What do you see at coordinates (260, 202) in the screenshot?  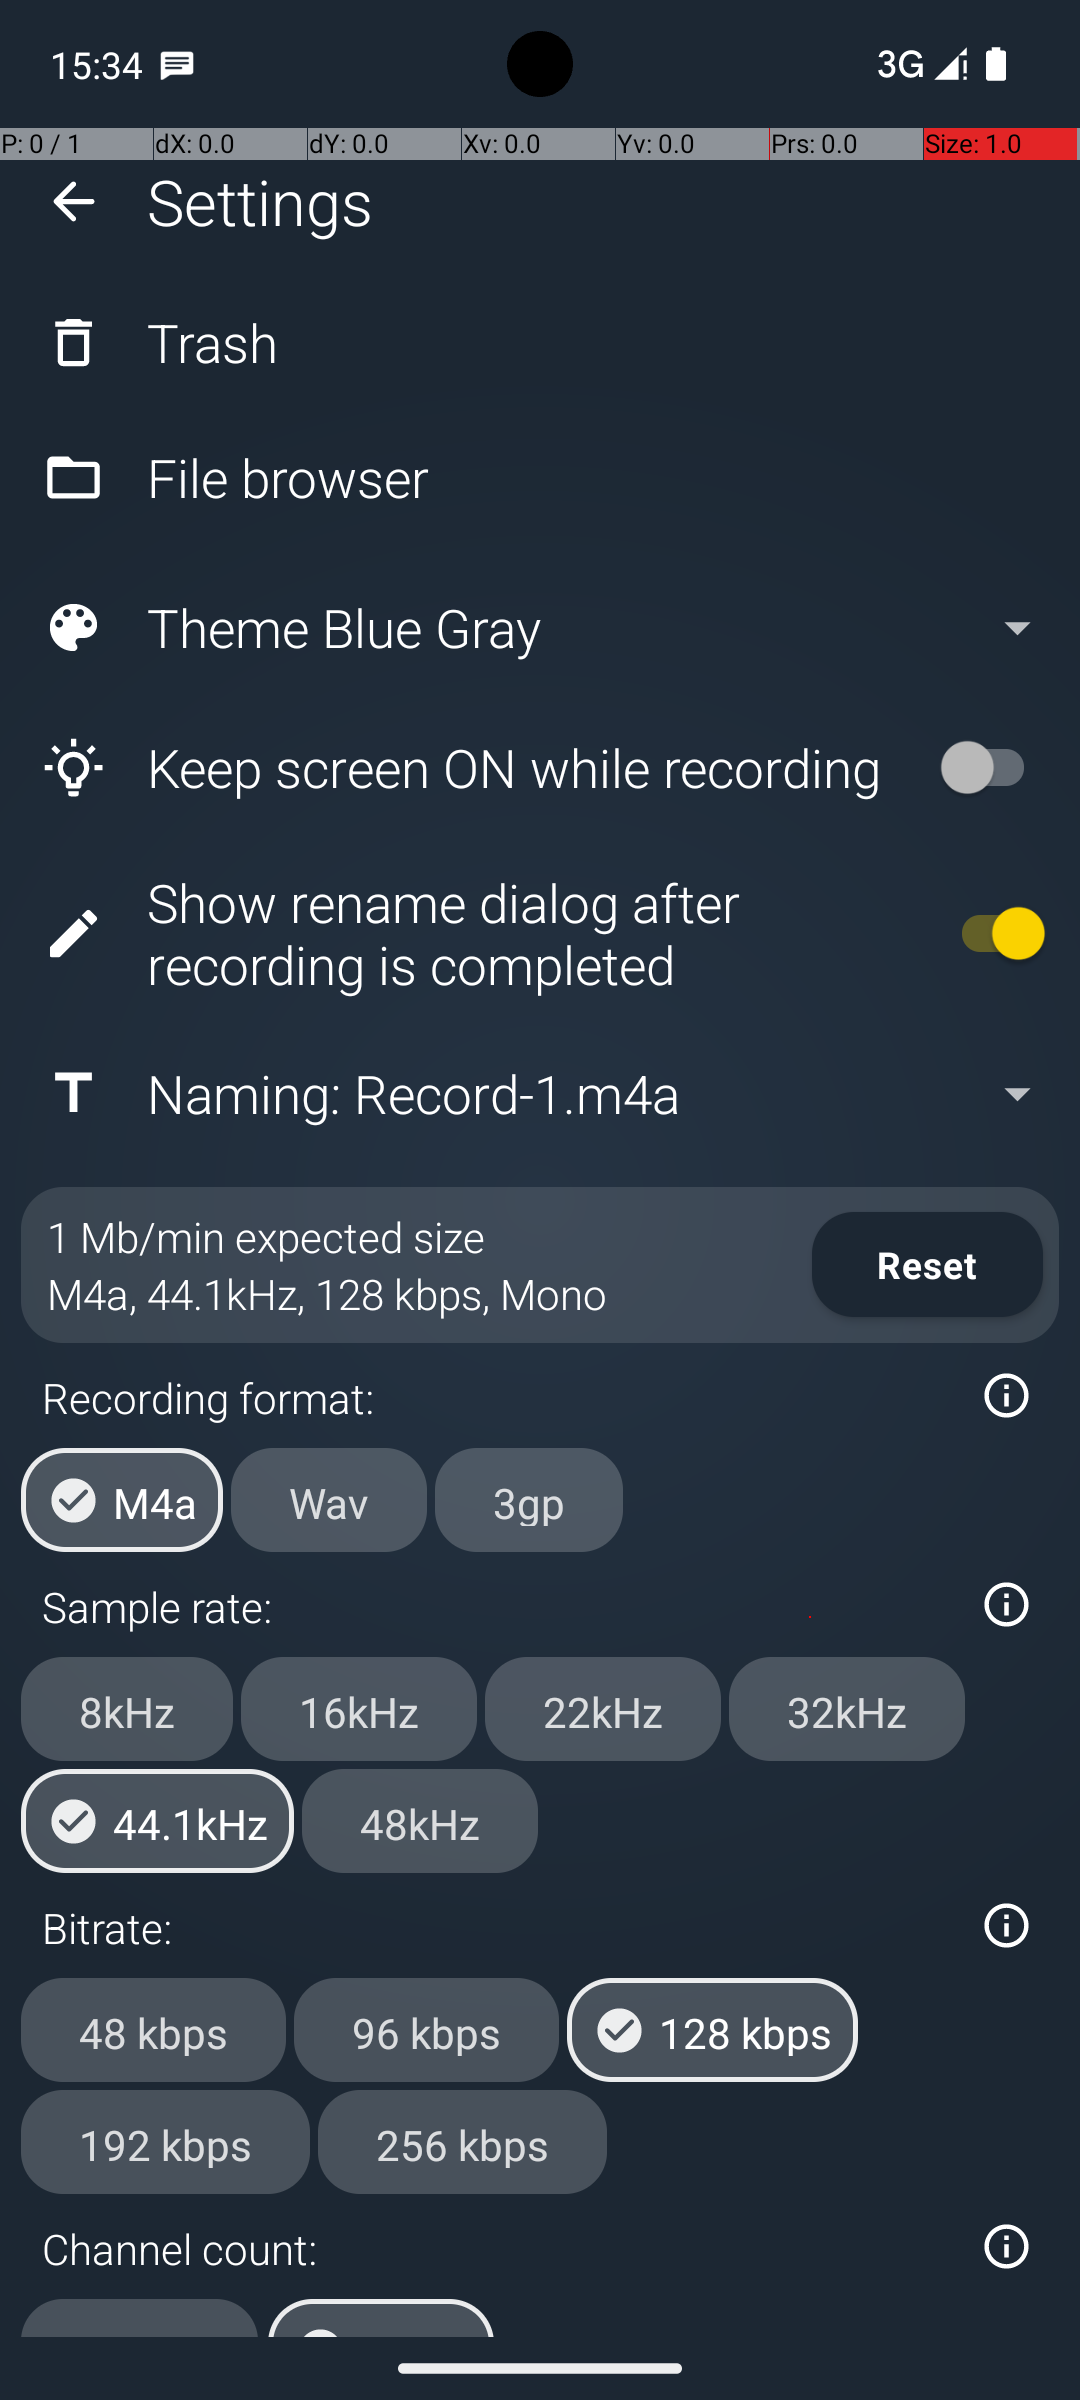 I see `Settings` at bounding box center [260, 202].